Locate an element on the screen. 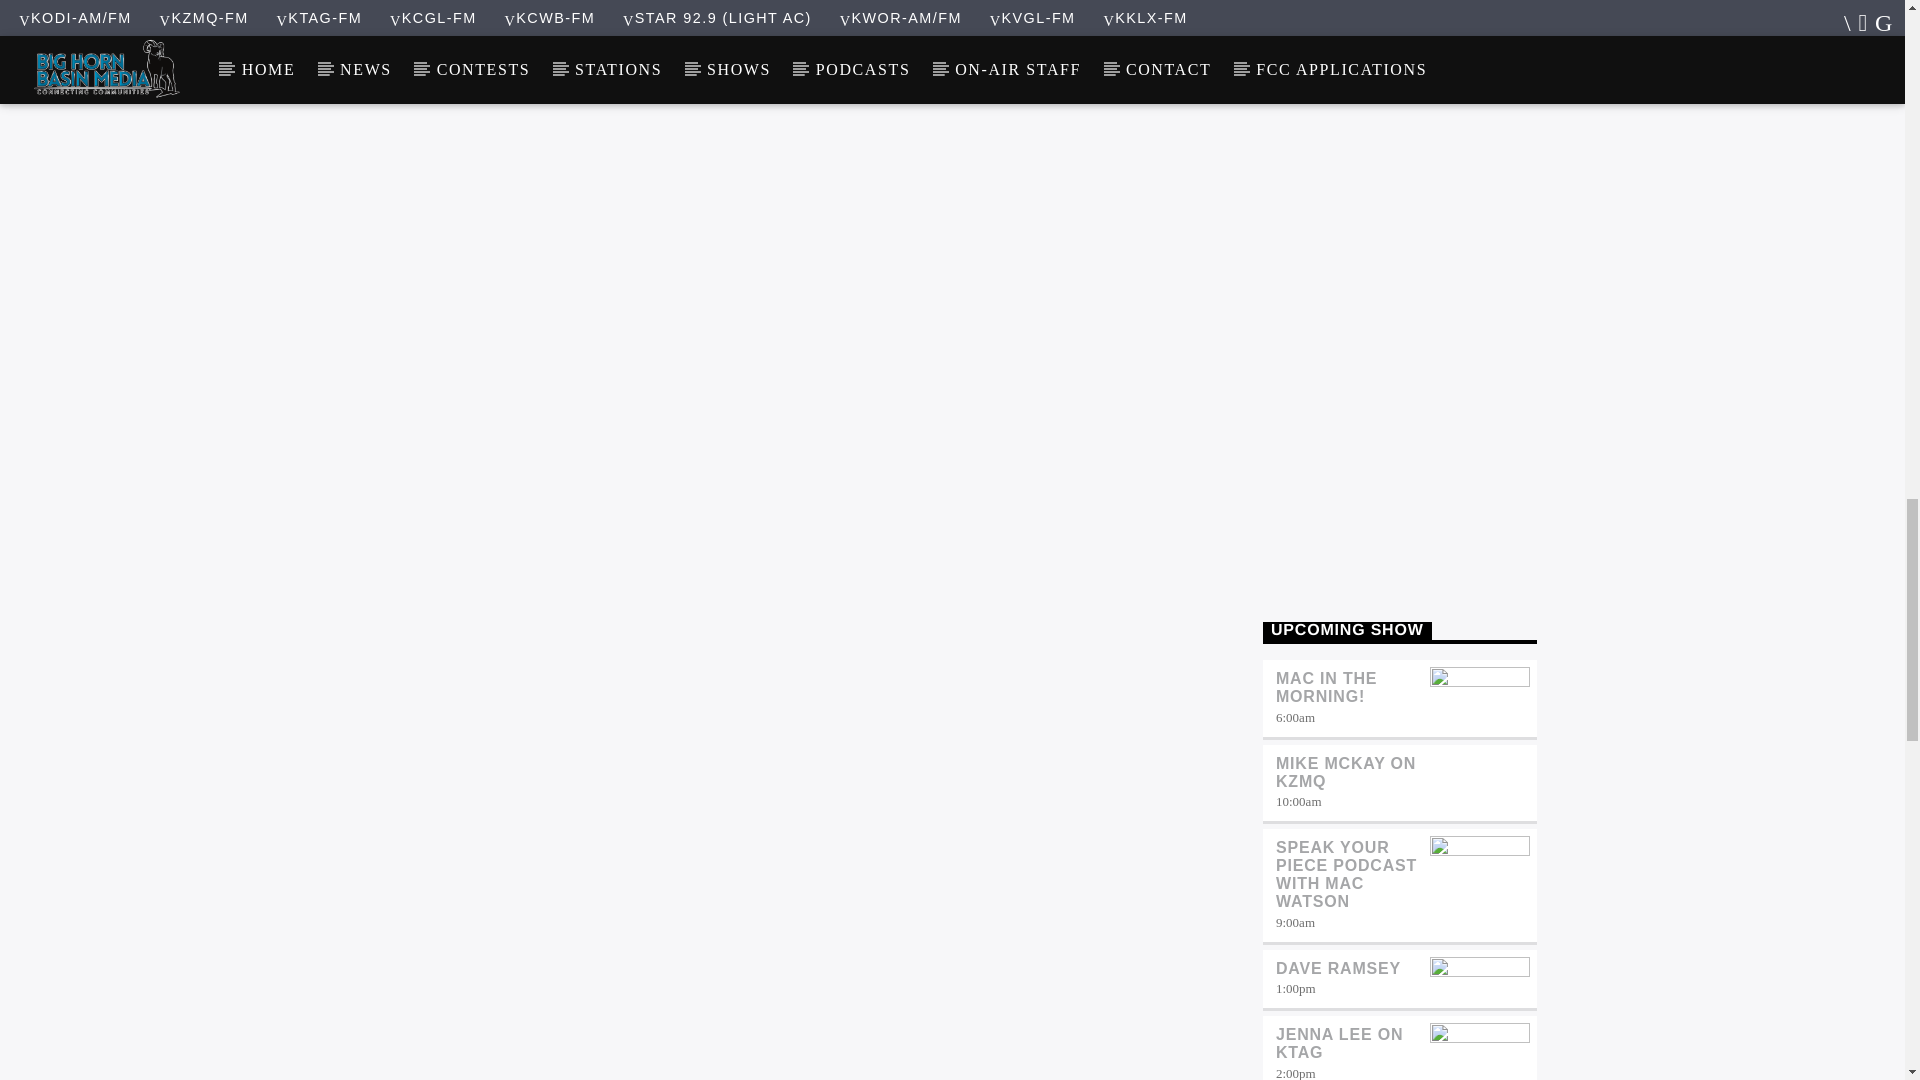  Advertise is located at coordinates (1400, 296).